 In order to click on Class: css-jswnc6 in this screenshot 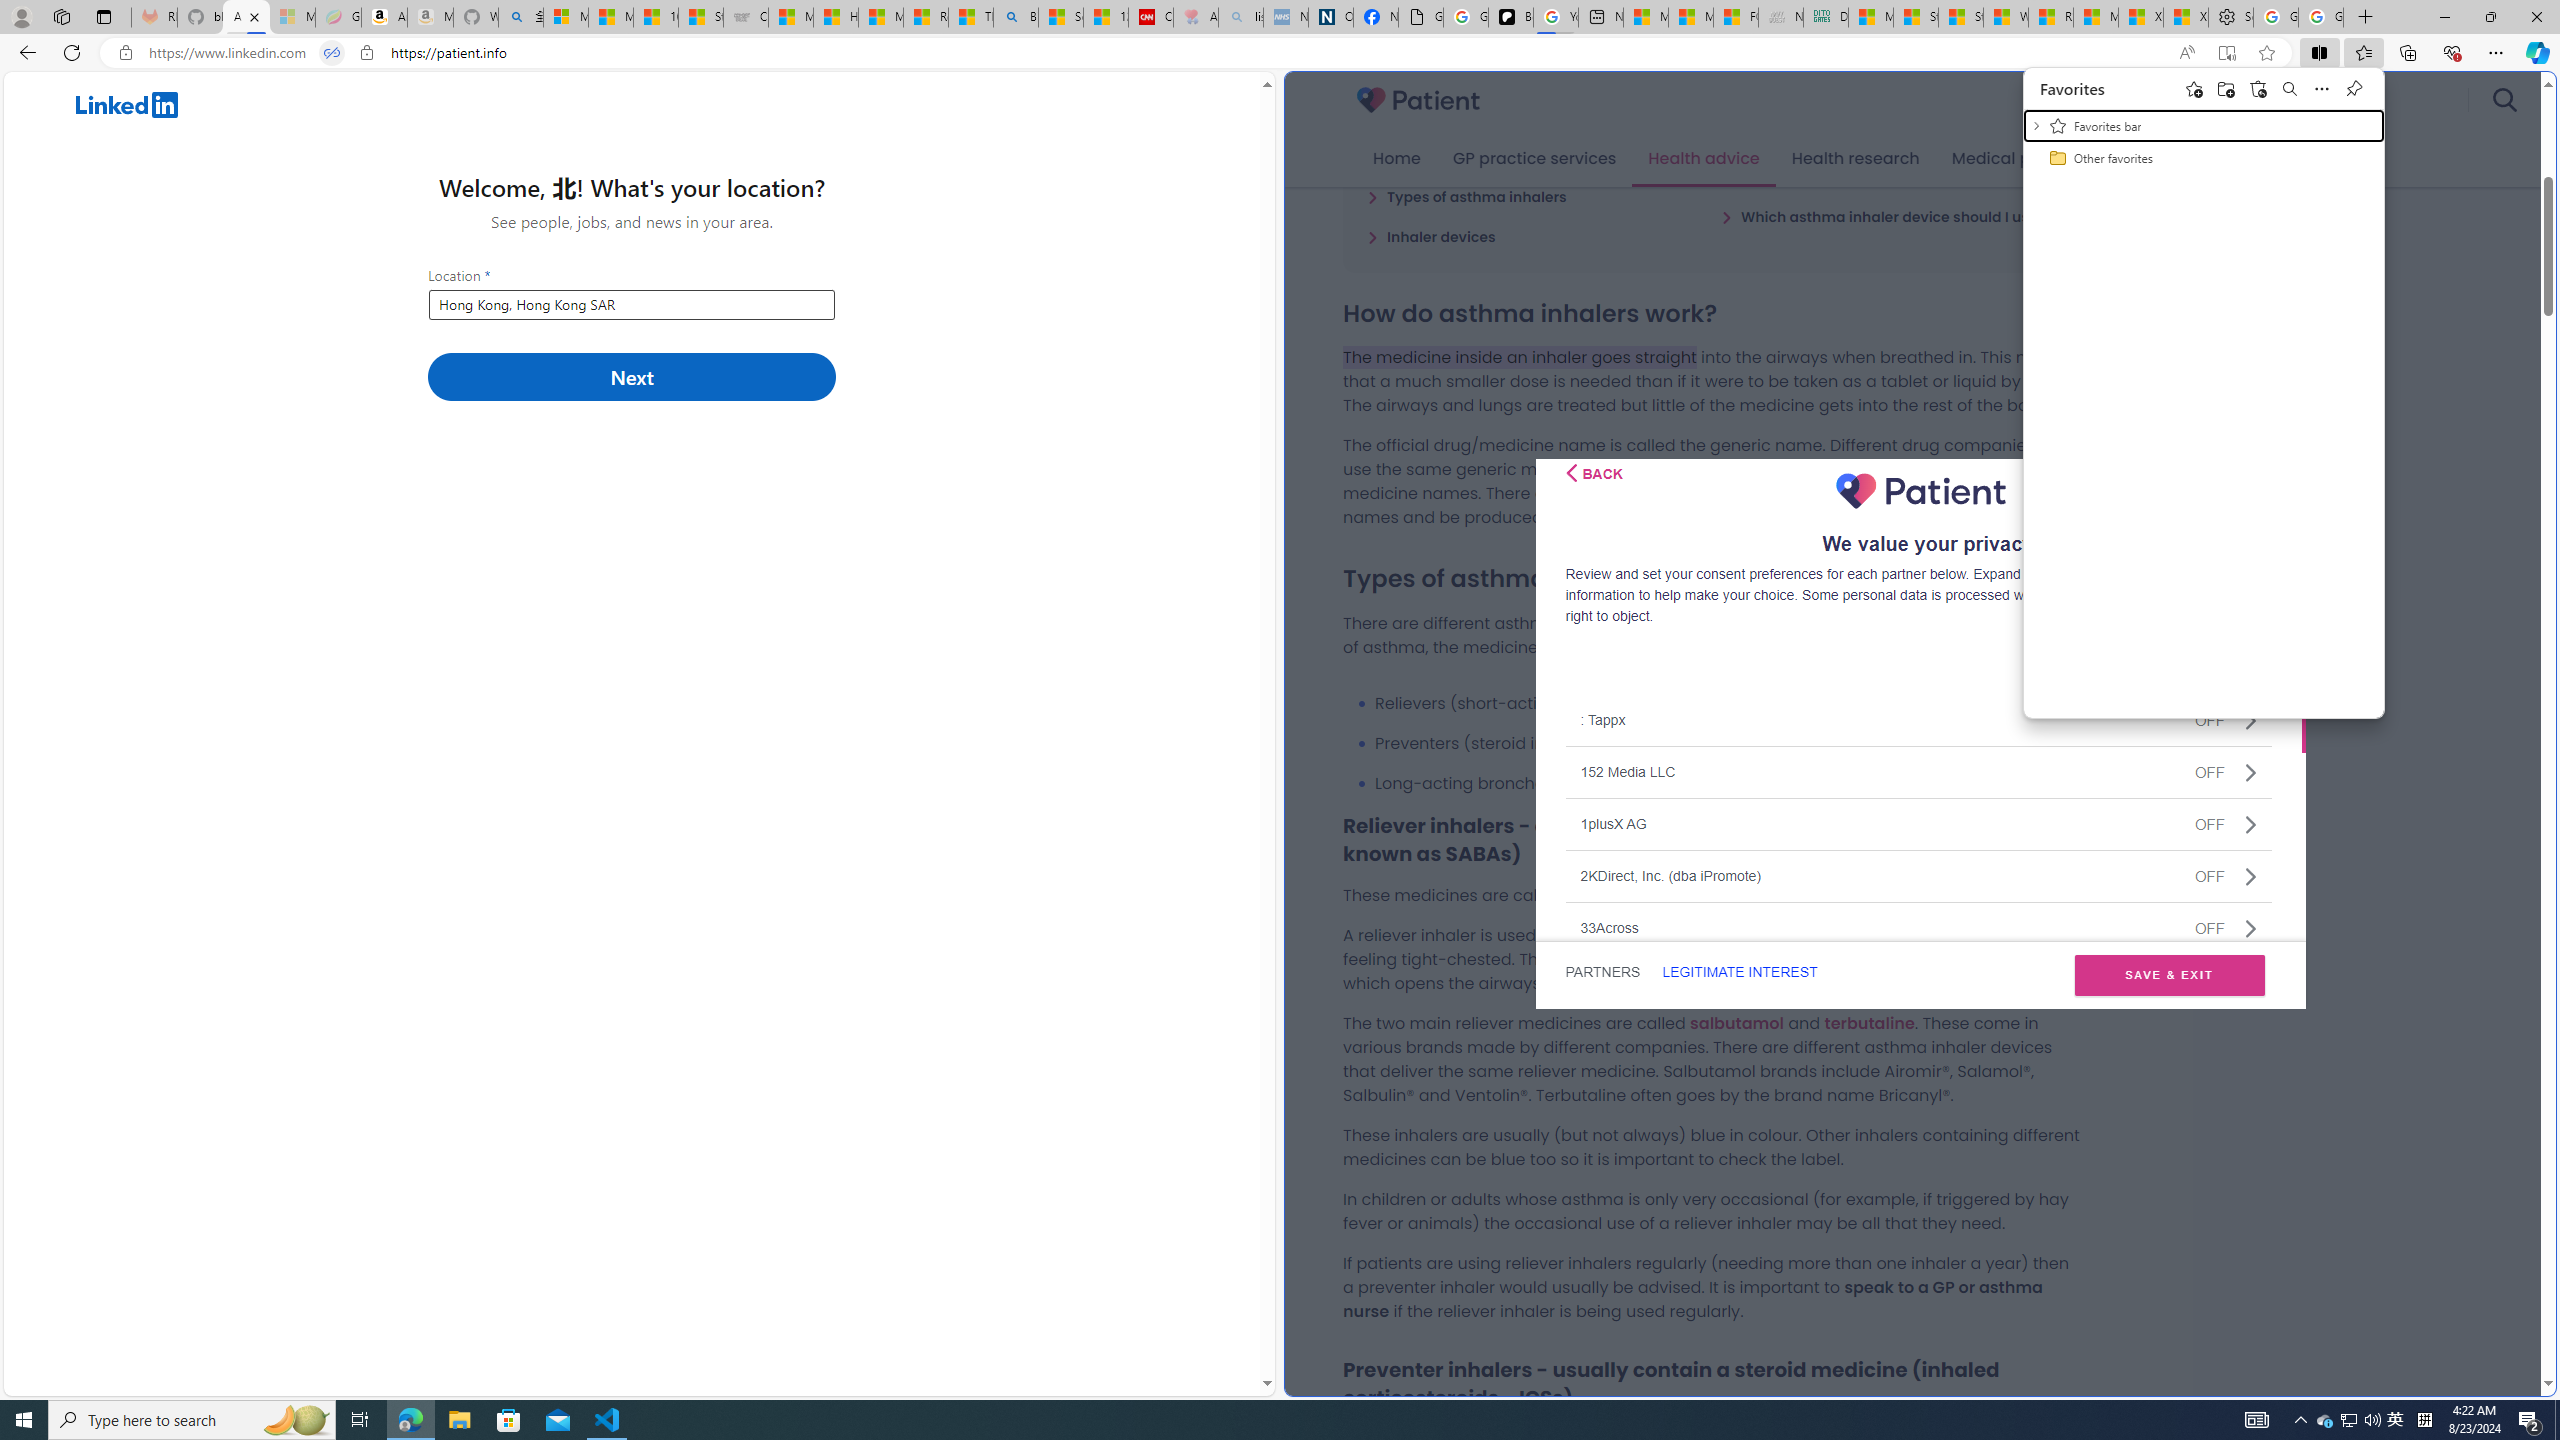, I will do `click(2396, 1420)`.